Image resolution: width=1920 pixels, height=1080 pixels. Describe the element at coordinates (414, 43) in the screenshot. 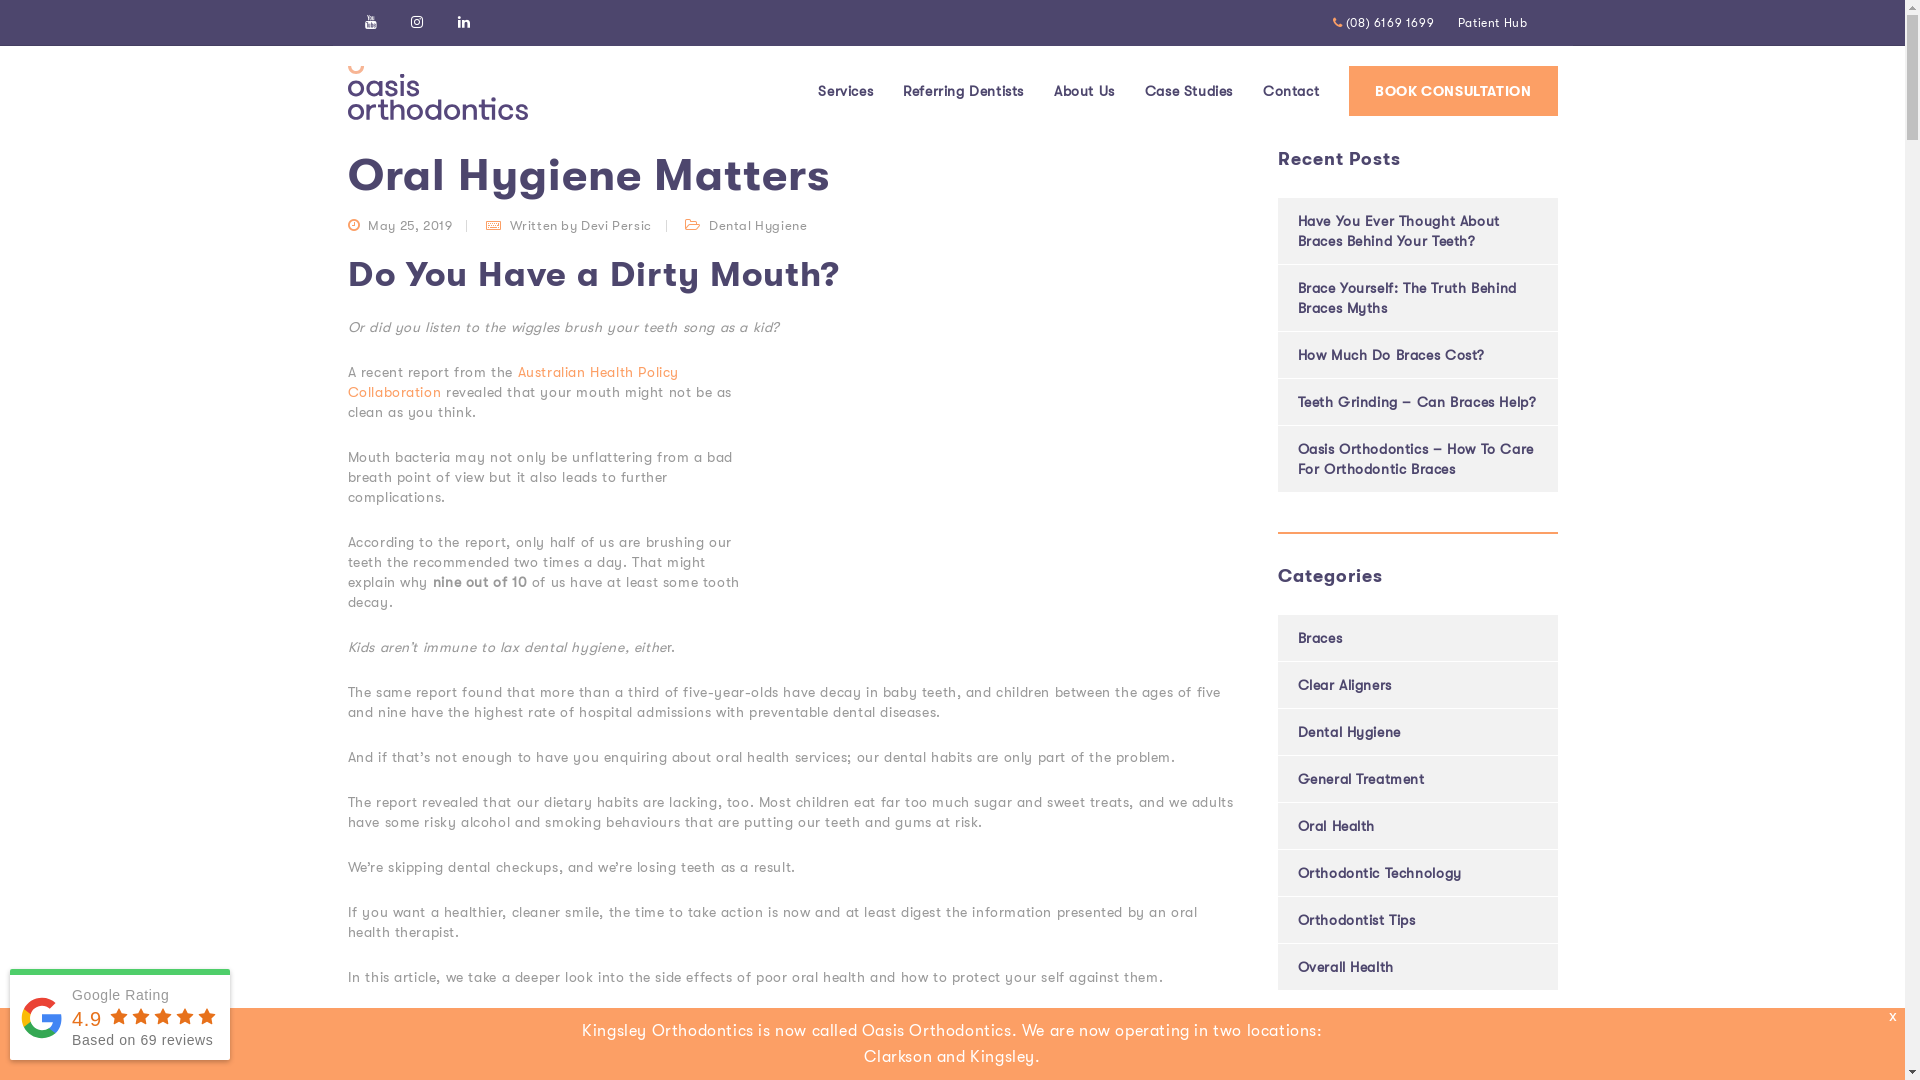

I see `Oasis Orthodontics` at that location.